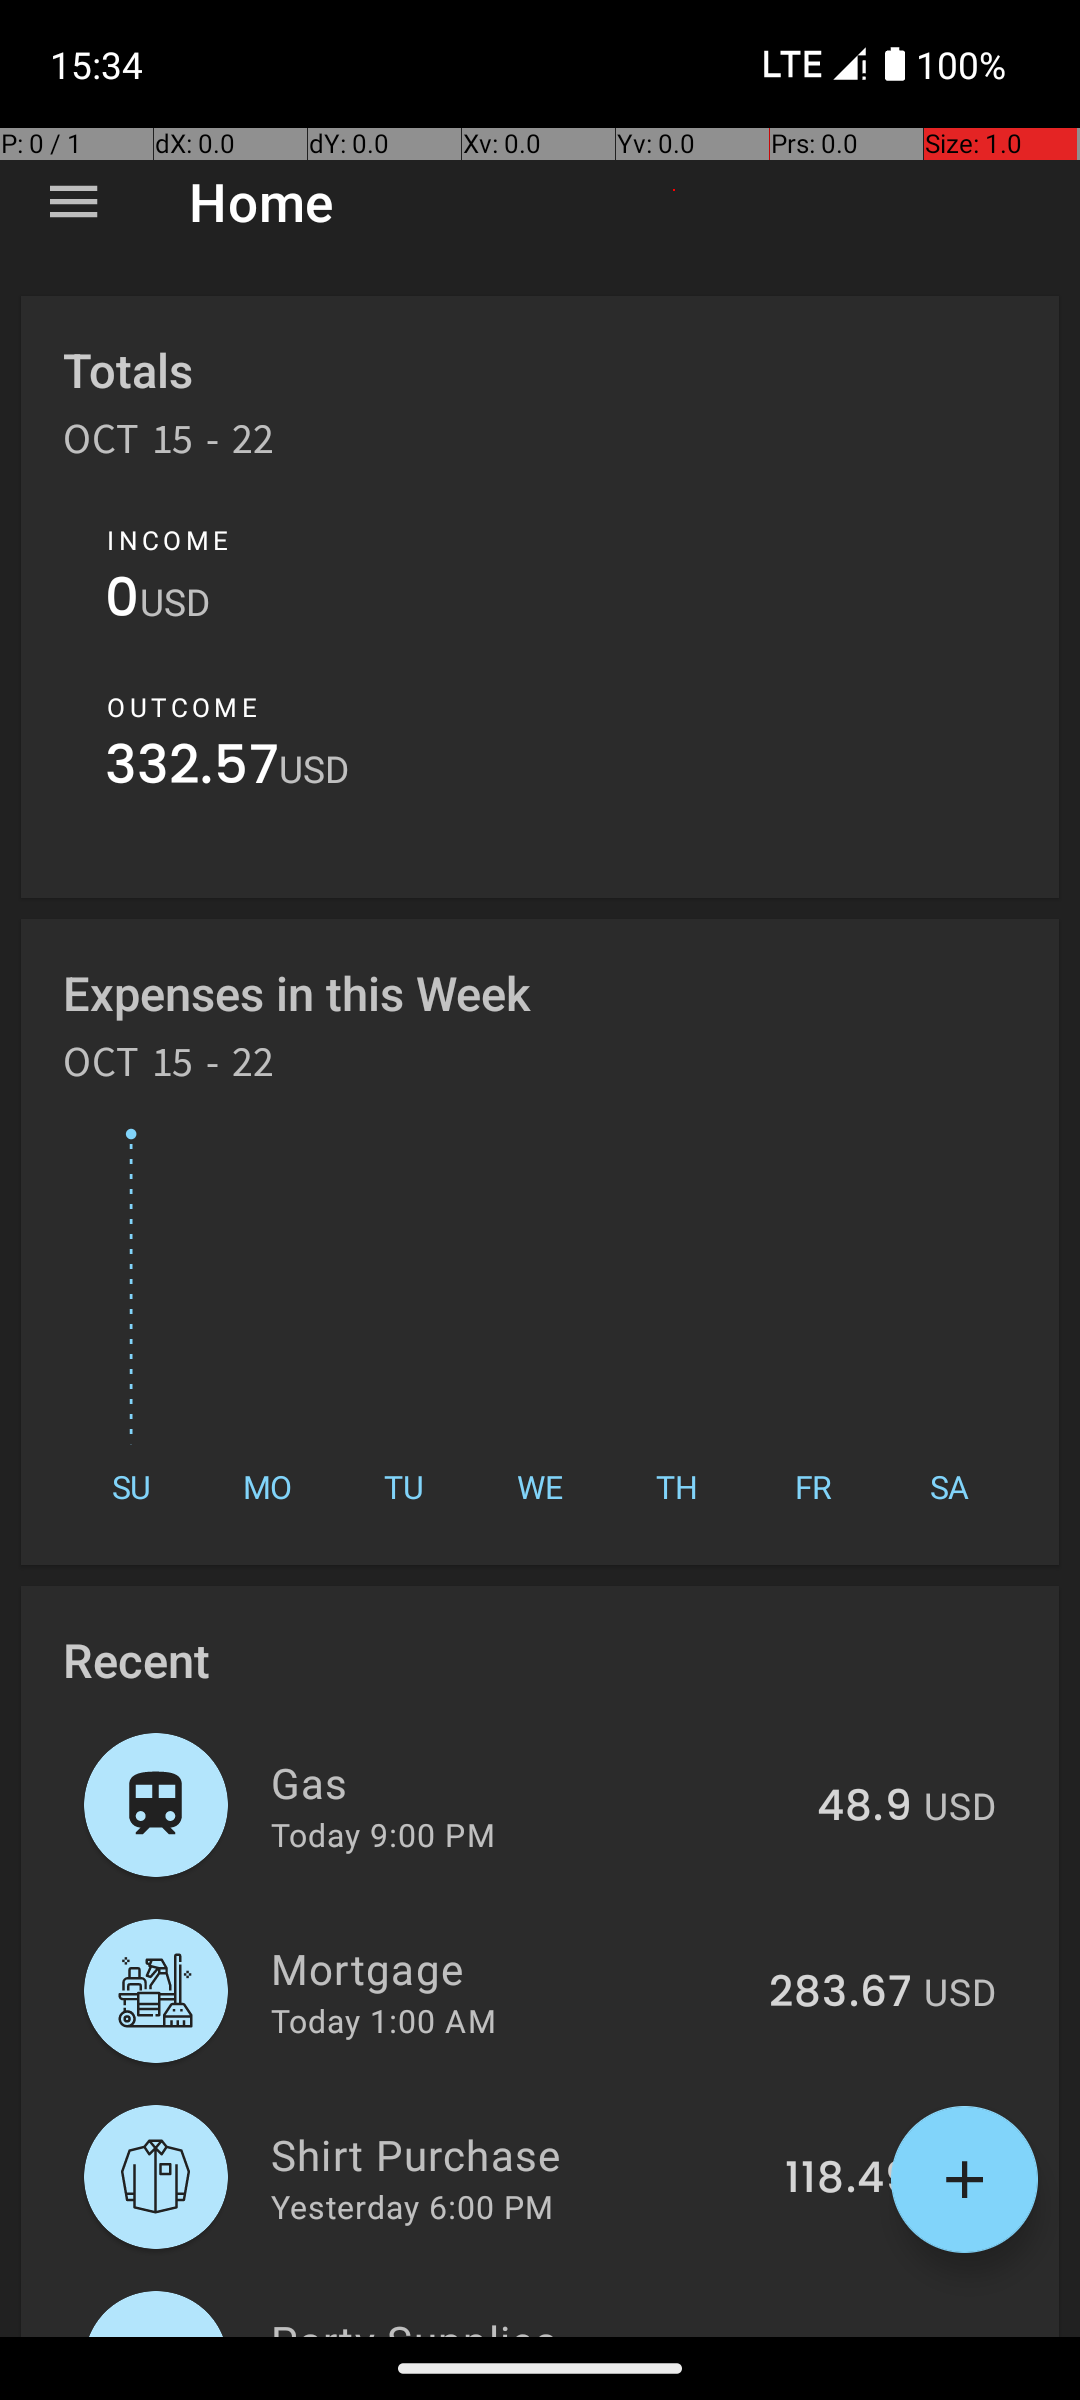 Image resolution: width=1080 pixels, height=2400 pixels. I want to click on 118.49, so click(848, 2179).